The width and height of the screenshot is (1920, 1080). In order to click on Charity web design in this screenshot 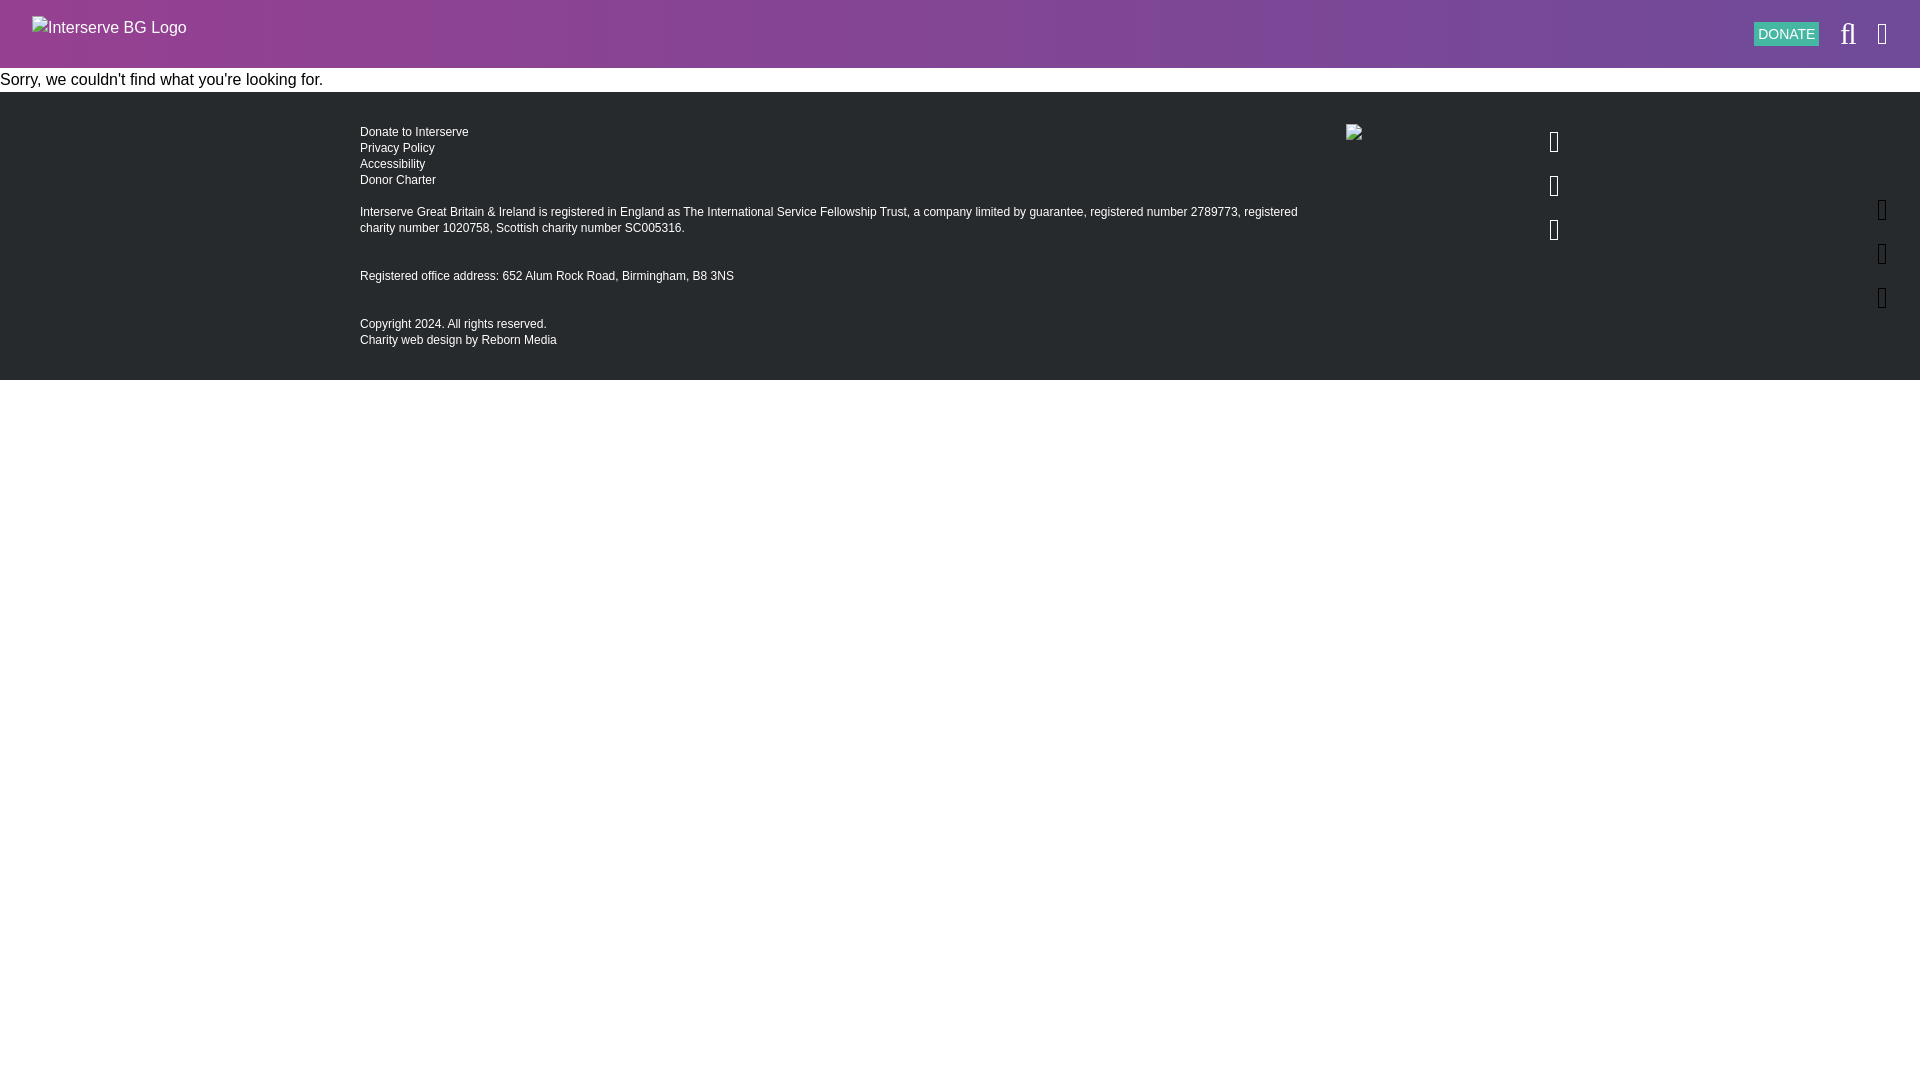, I will do `click(411, 339)`.